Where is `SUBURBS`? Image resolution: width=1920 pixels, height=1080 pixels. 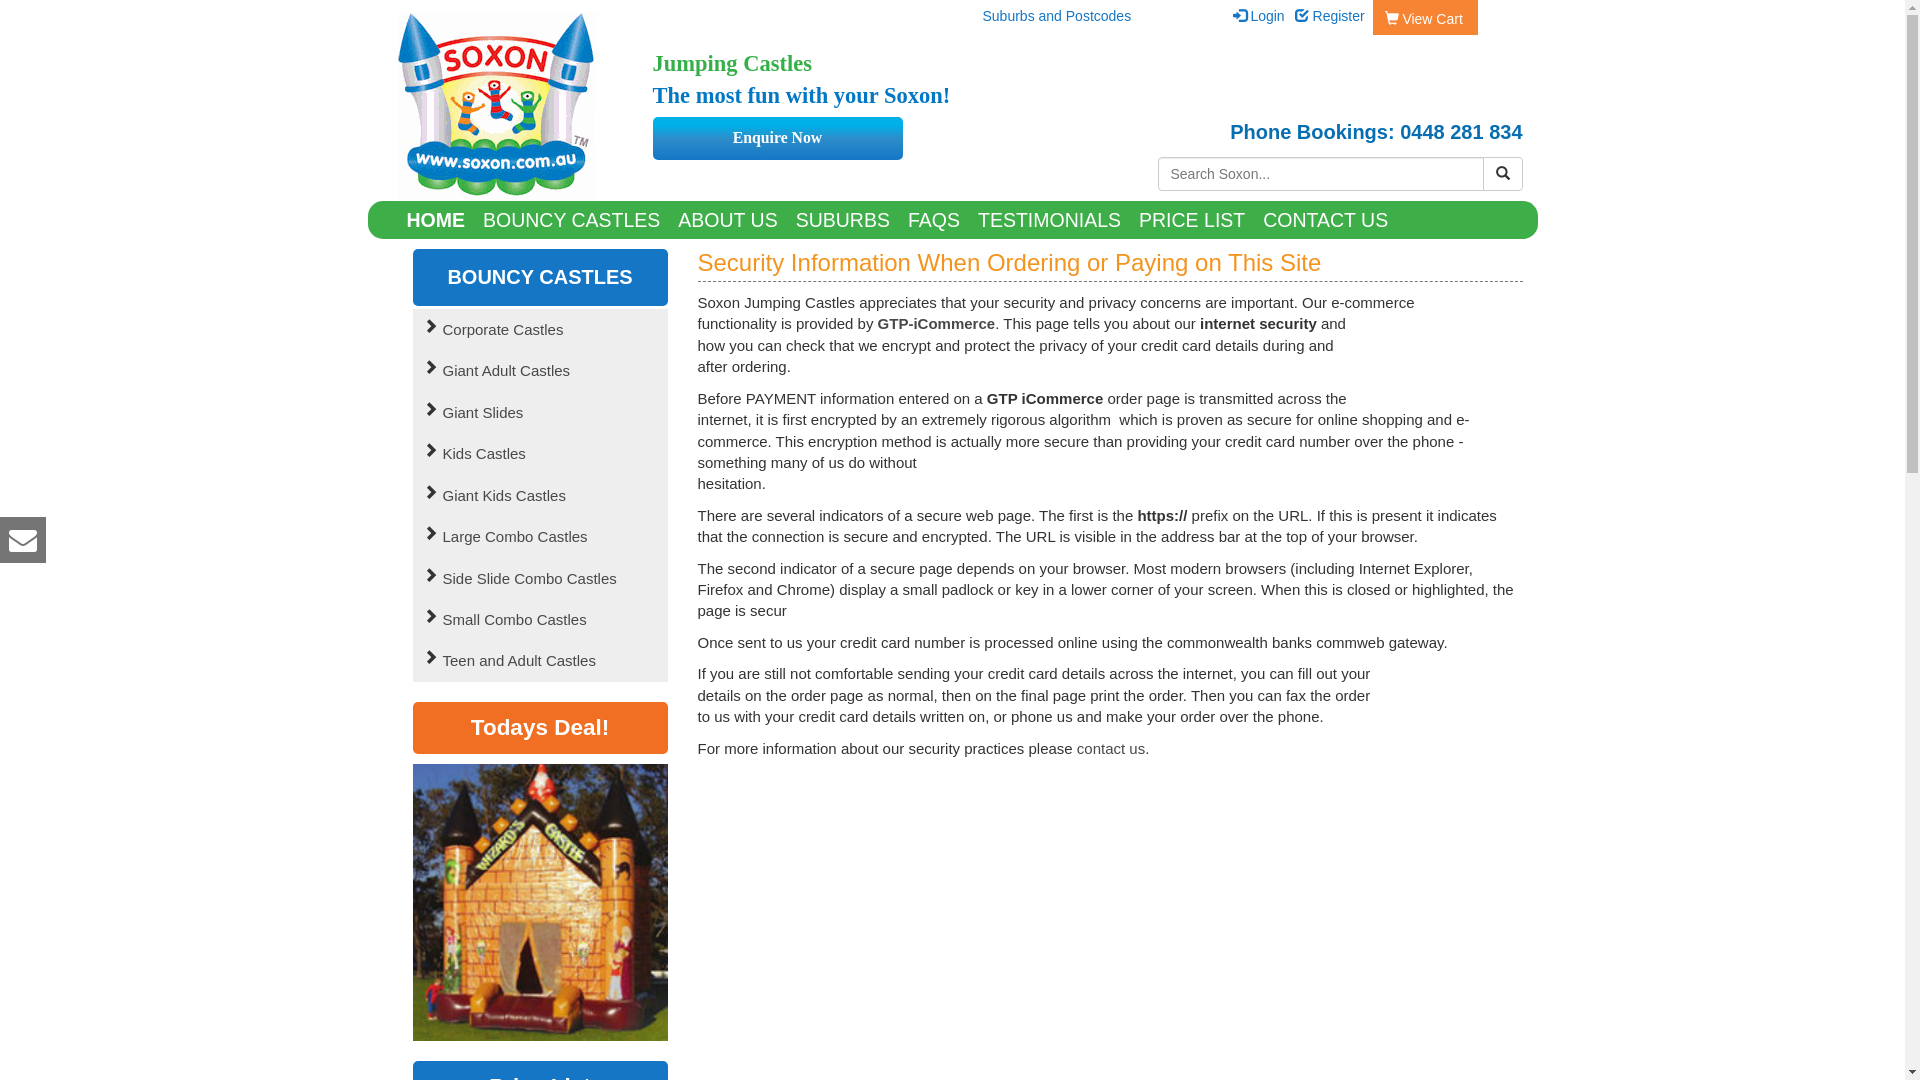
SUBURBS is located at coordinates (843, 220).